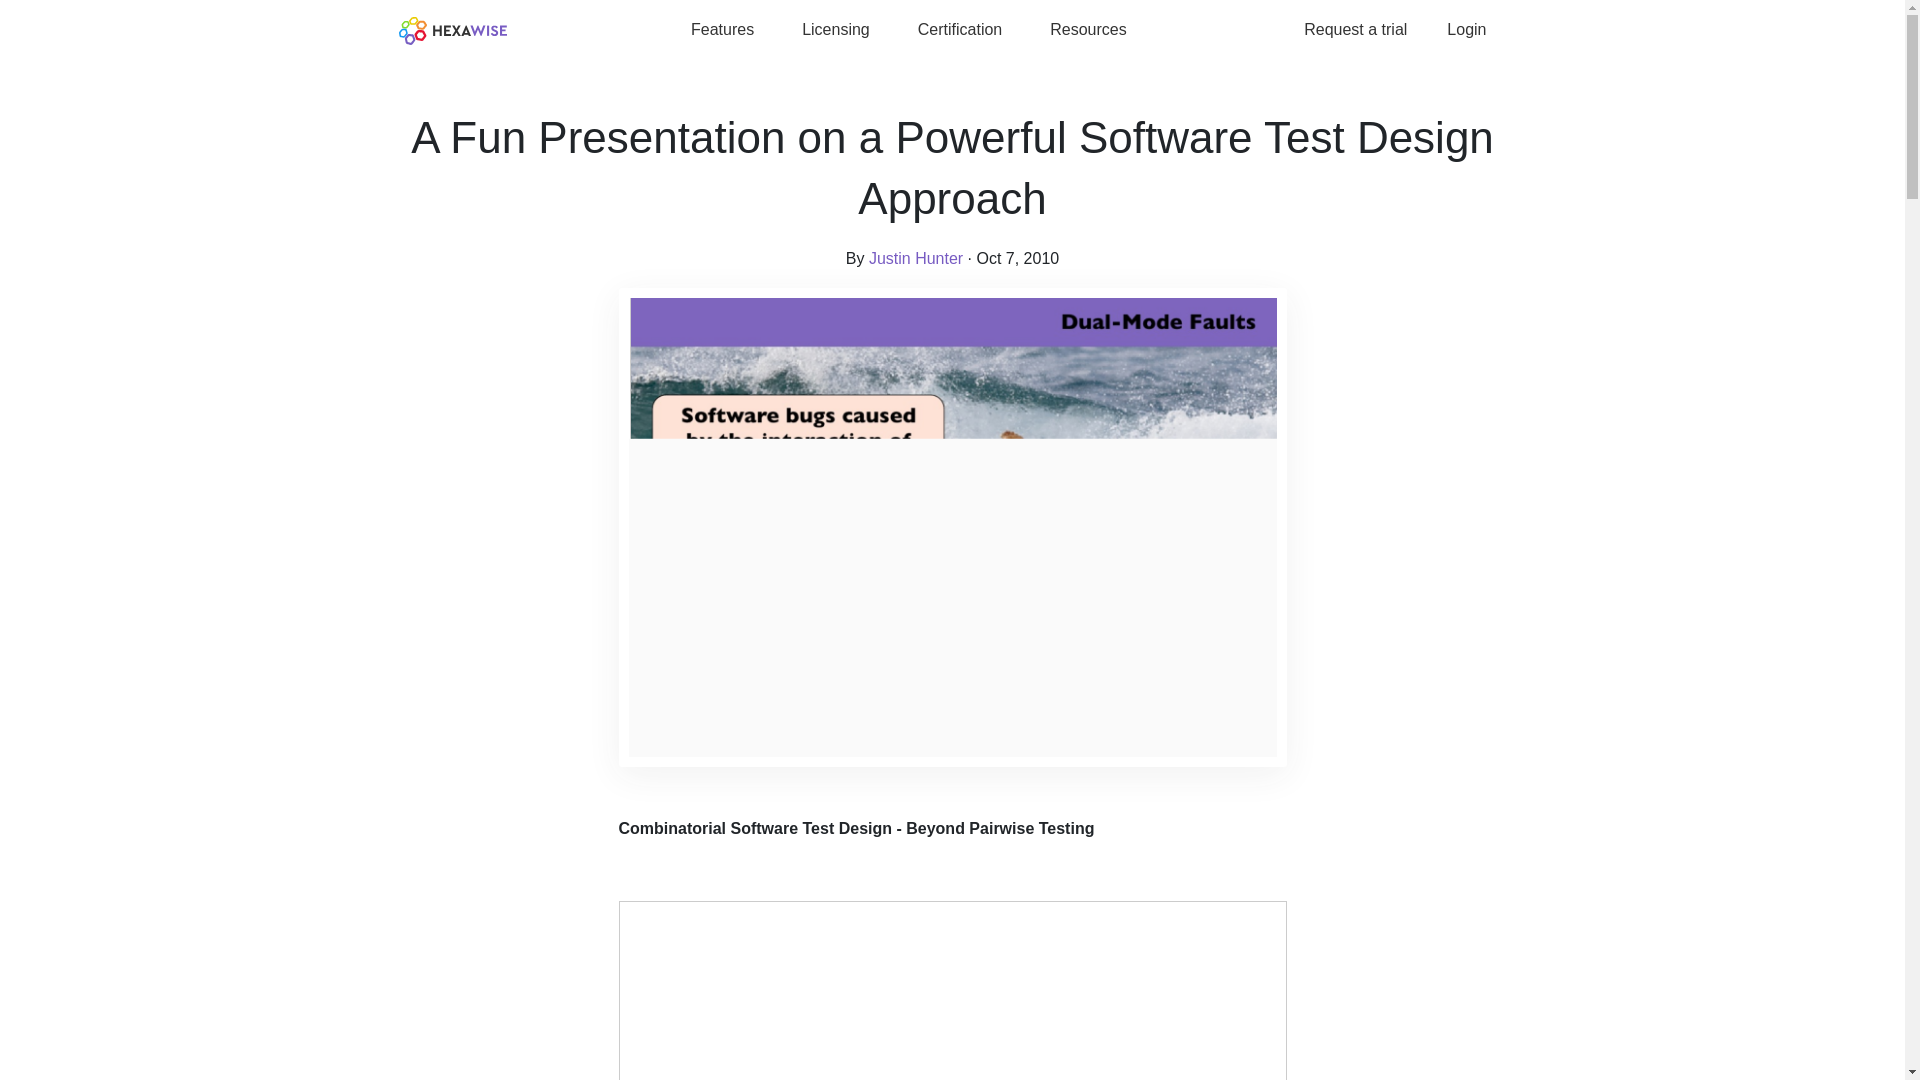 Image resolution: width=1920 pixels, height=1080 pixels. I want to click on Request a trial, so click(1356, 28).